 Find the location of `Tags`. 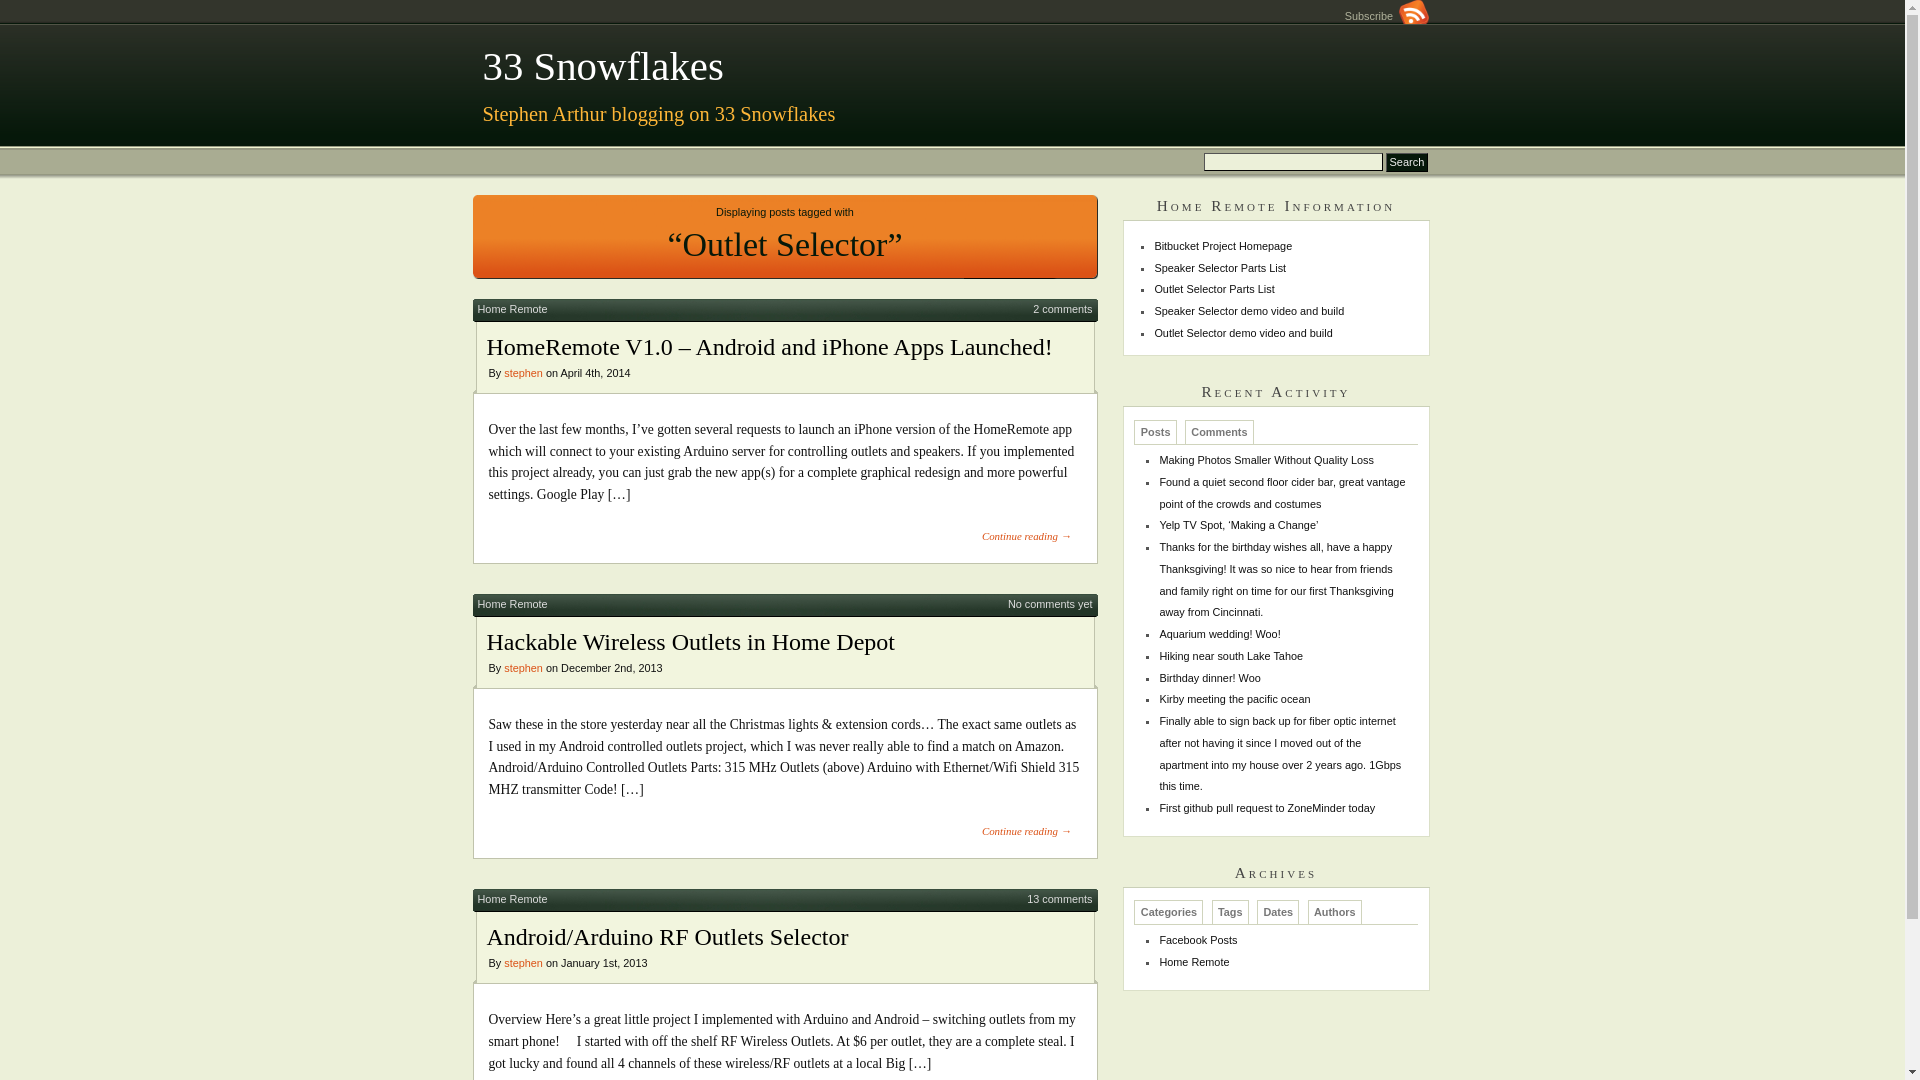

Tags is located at coordinates (1230, 912).